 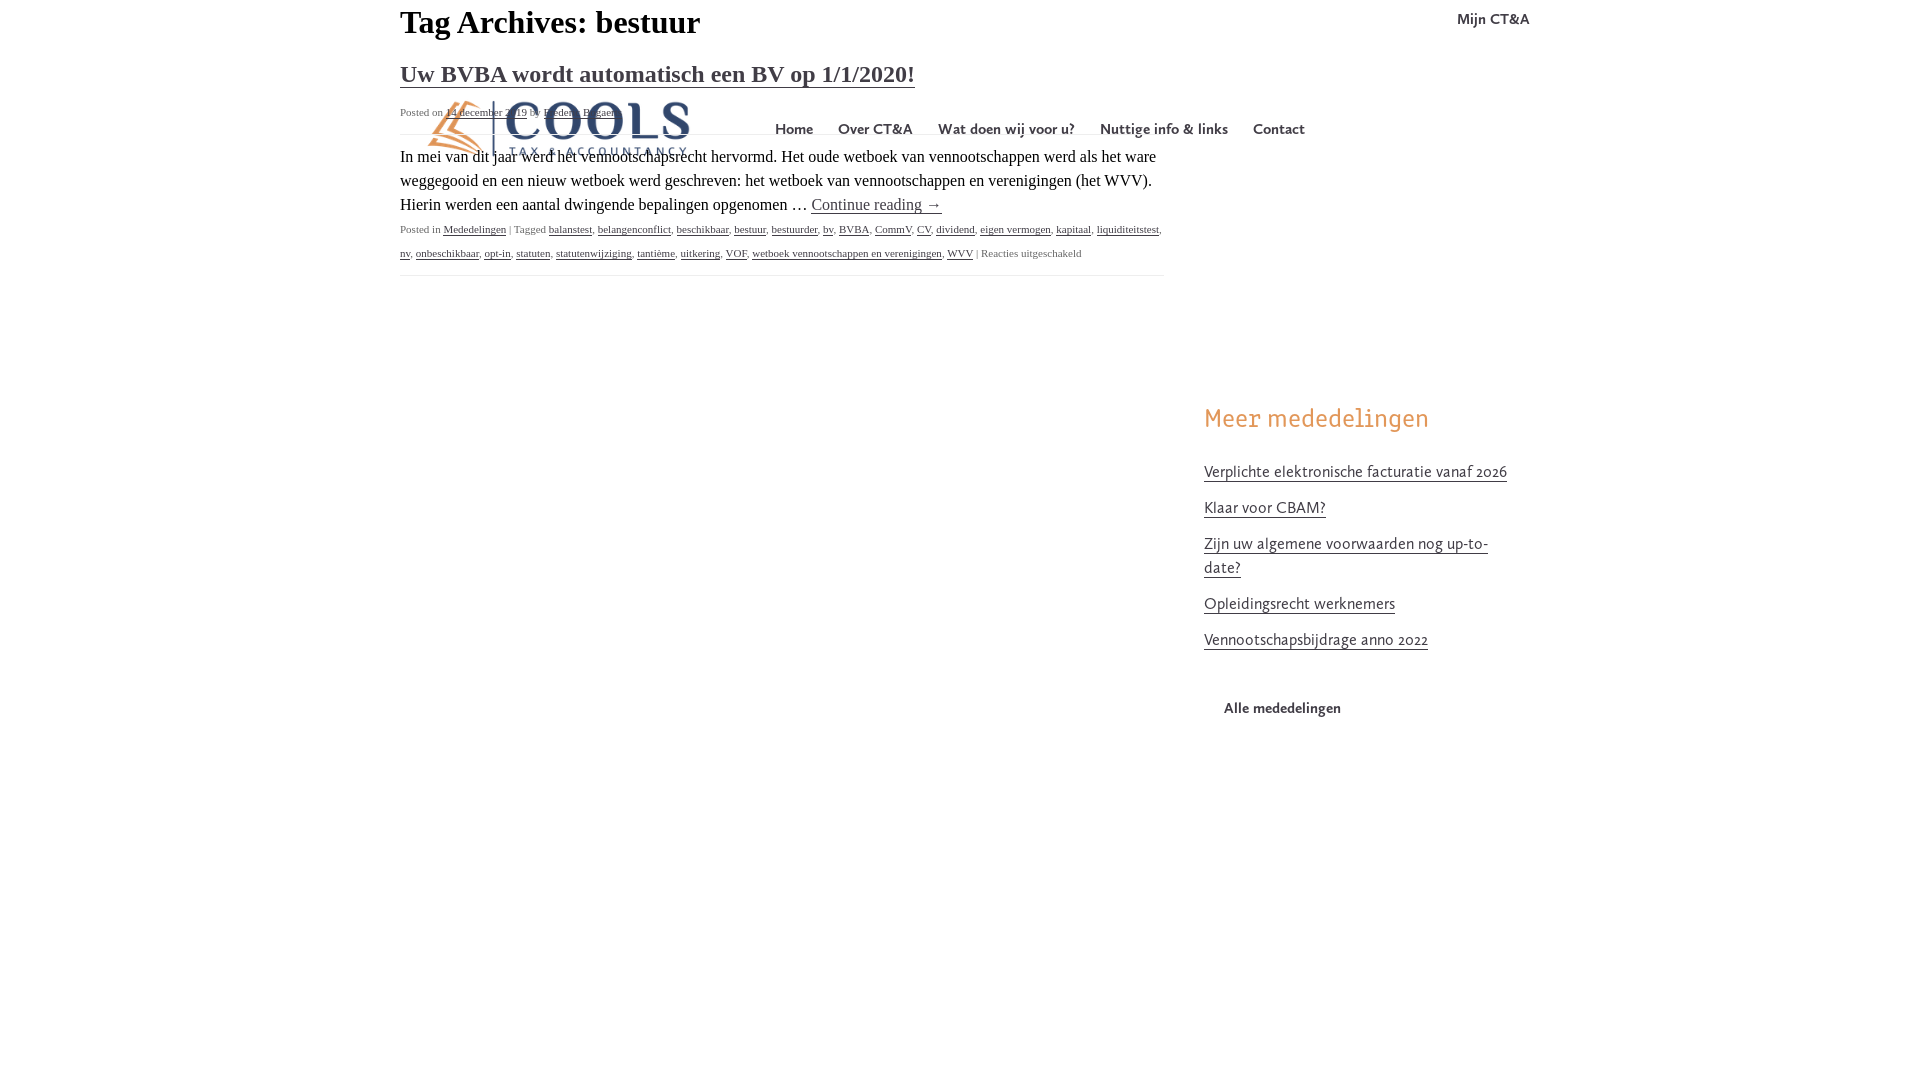 What do you see at coordinates (794, 136) in the screenshot?
I see `Home` at bounding box center [794, 136].